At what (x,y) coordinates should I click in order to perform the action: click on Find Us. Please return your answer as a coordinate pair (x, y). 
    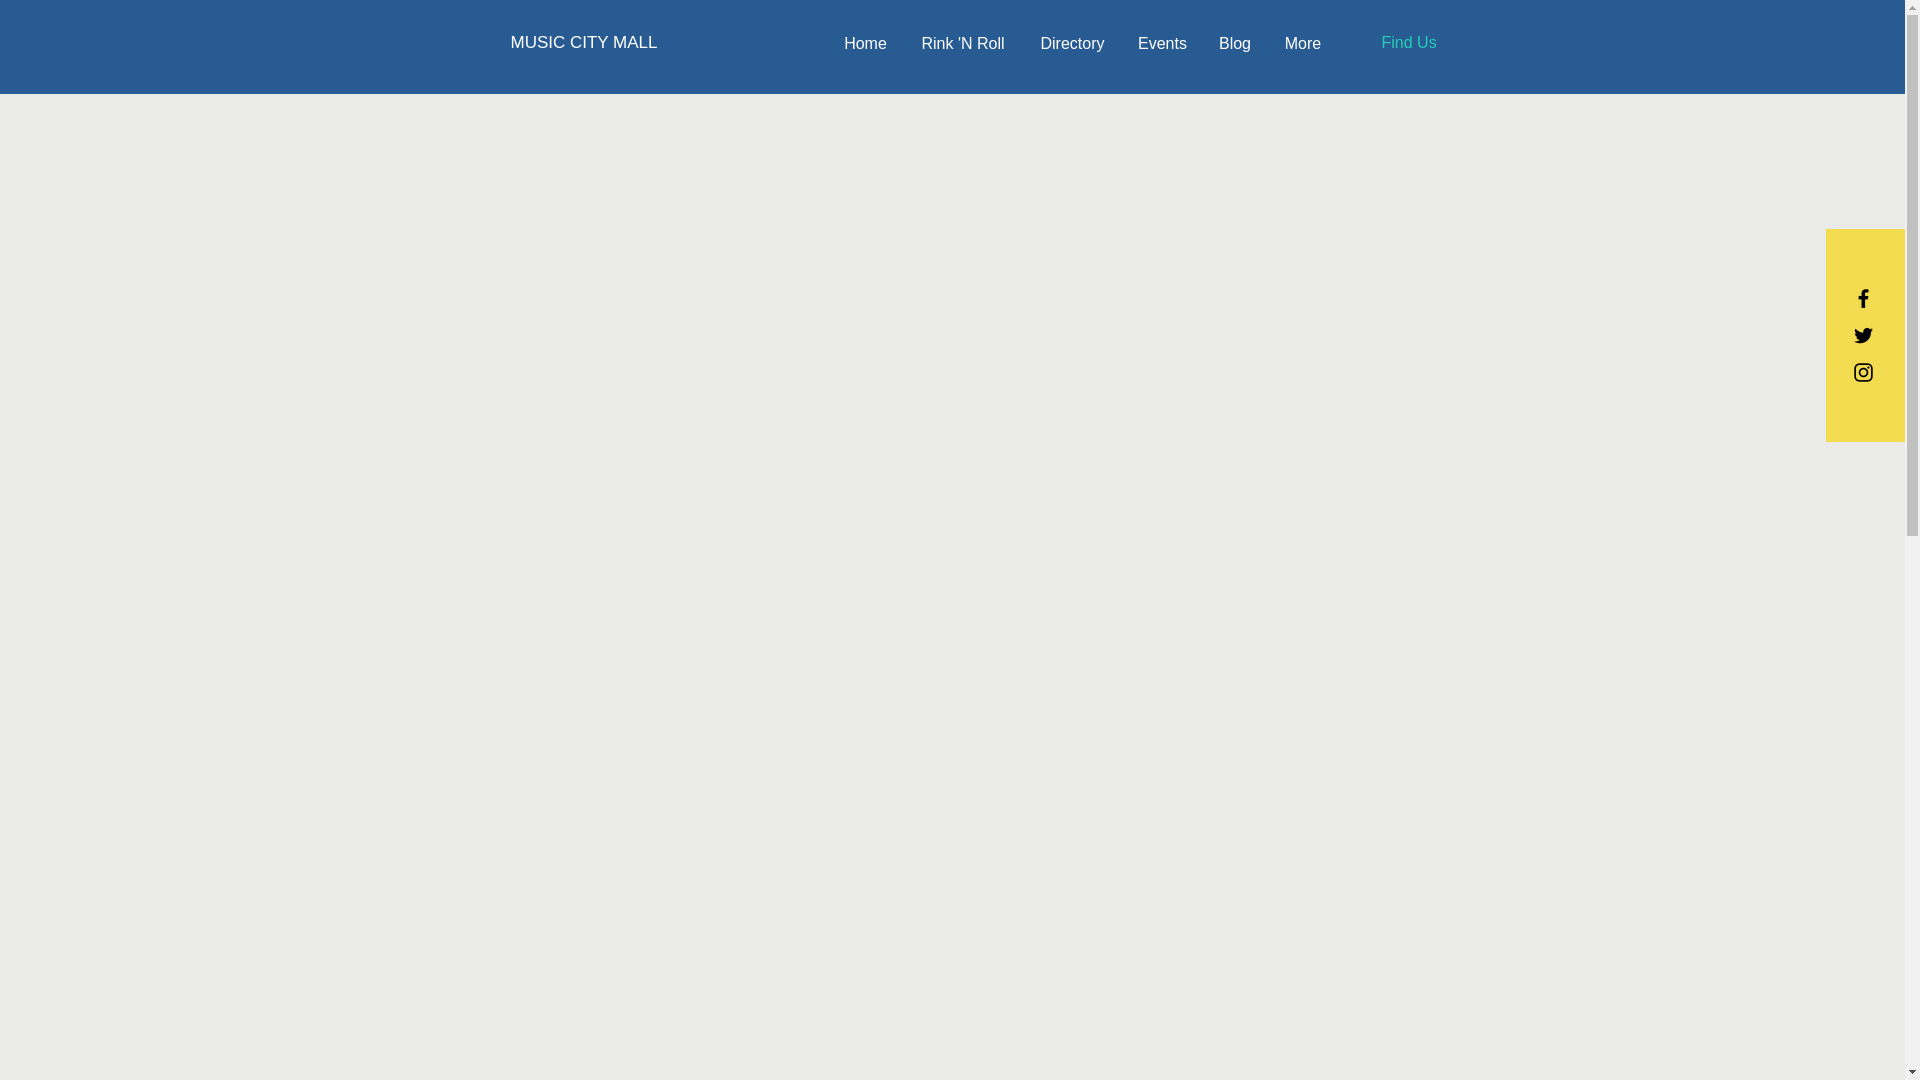
    Looking at the image, I should click on (1409, 42).